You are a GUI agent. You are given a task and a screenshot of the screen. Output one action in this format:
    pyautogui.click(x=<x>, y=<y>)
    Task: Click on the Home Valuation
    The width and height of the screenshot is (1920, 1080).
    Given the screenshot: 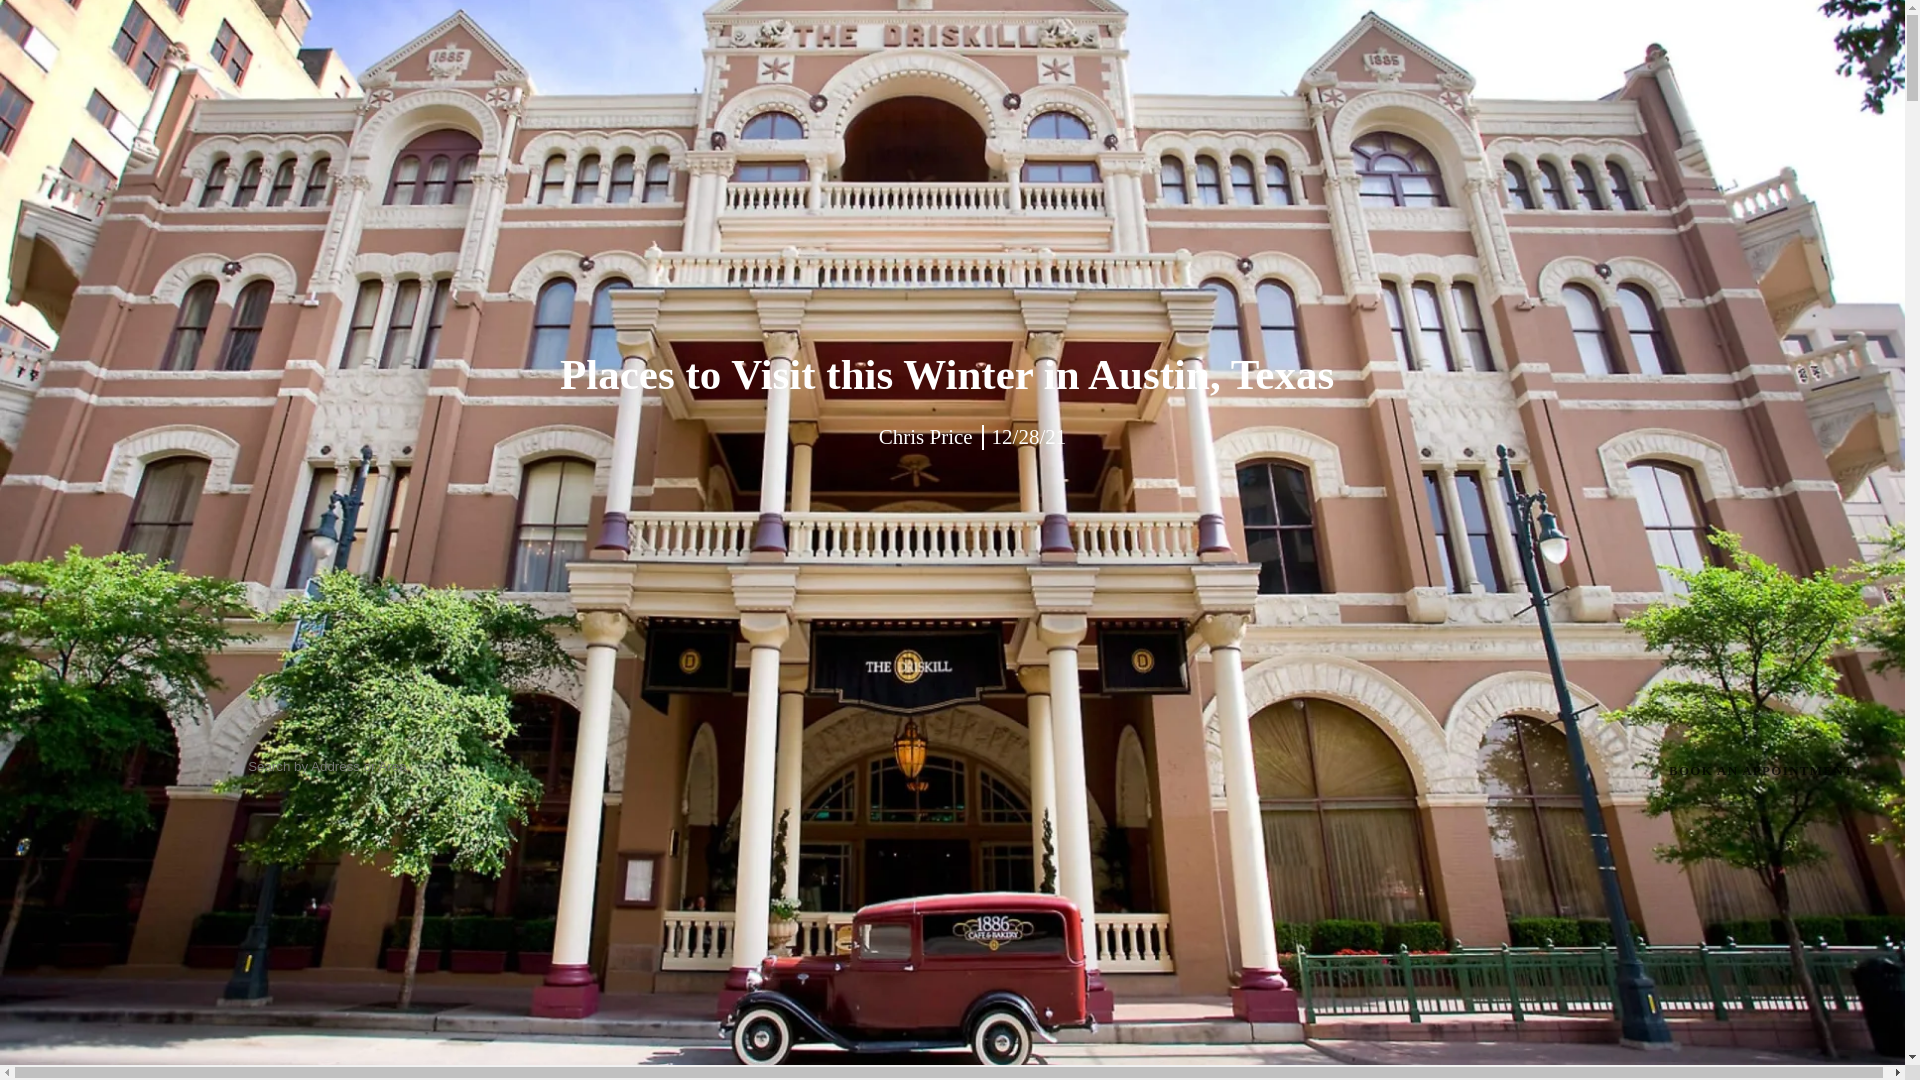 What is the action you would take?
    pyautogui.click(x=1709, y=807)
    